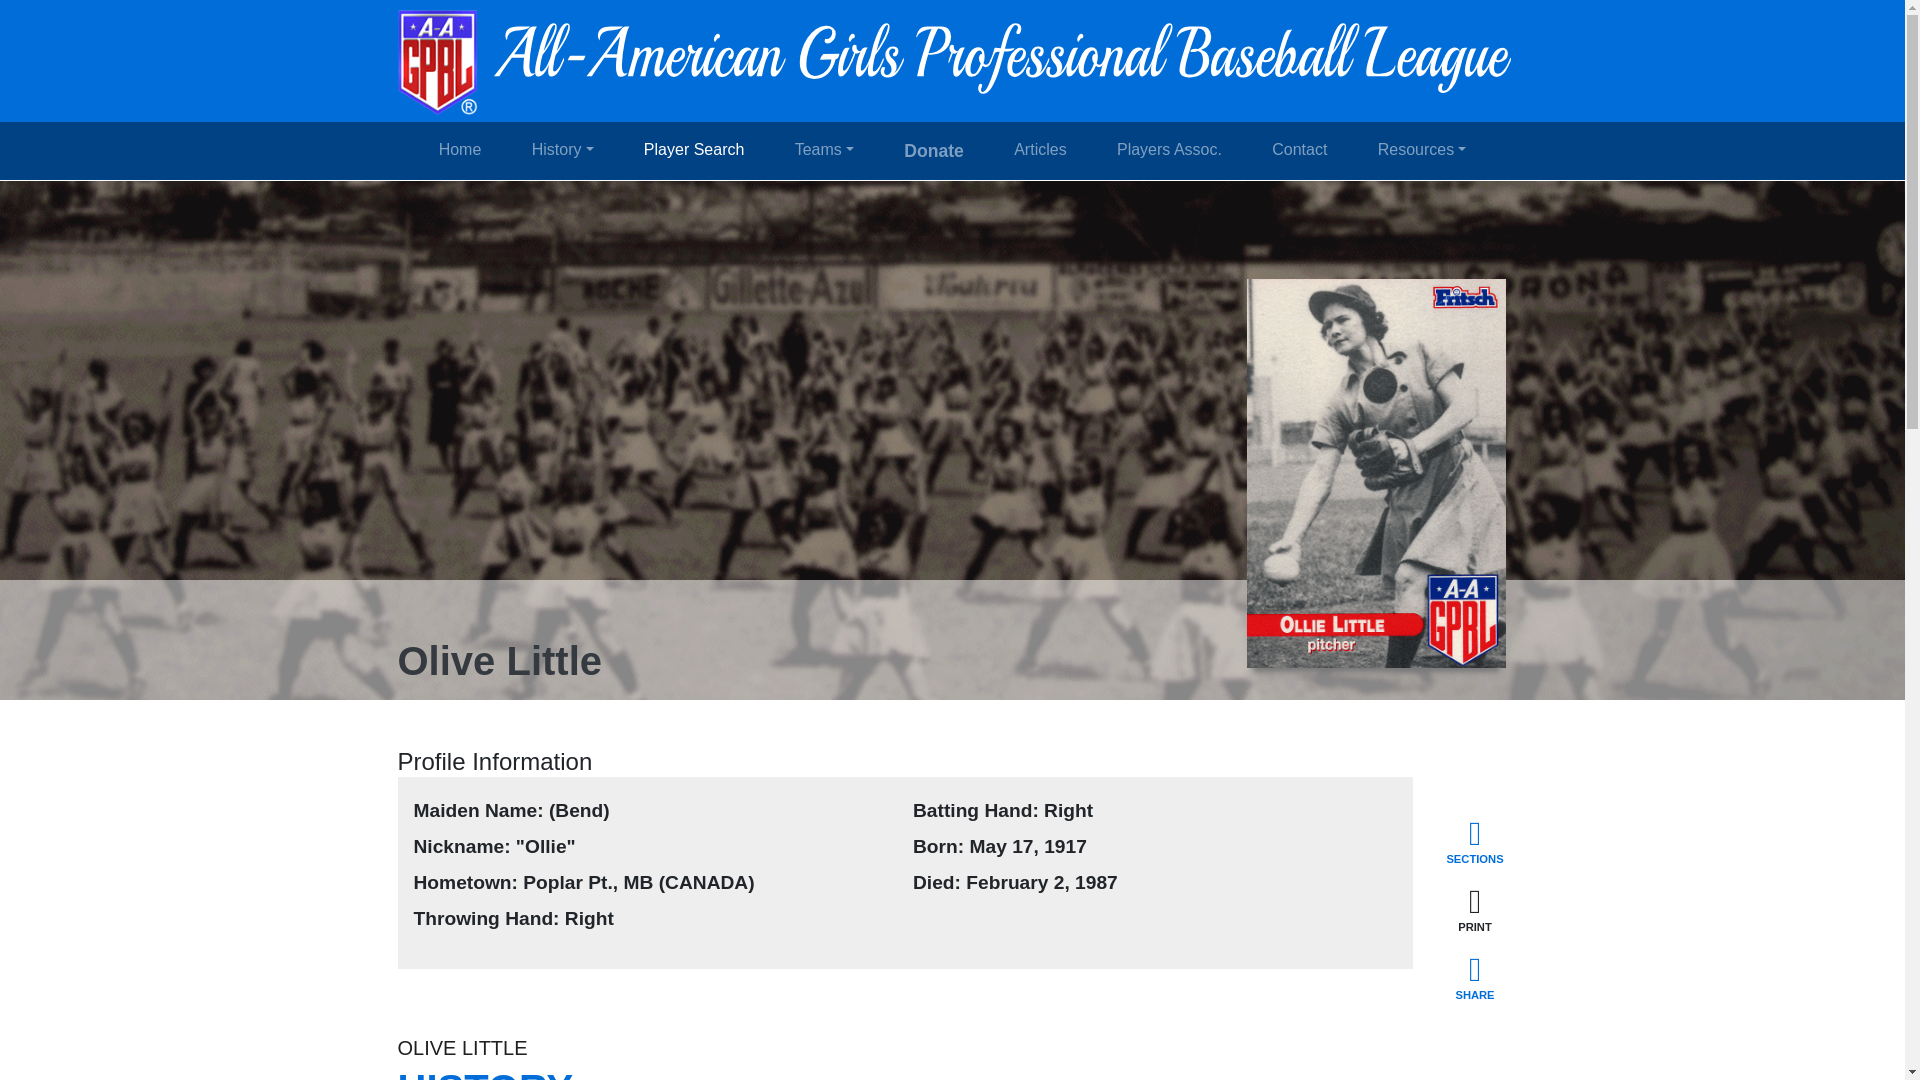  What do you see at coordinates (824, 149) in the screenshot?
I see `Teams` at bounding box center [824, 149].